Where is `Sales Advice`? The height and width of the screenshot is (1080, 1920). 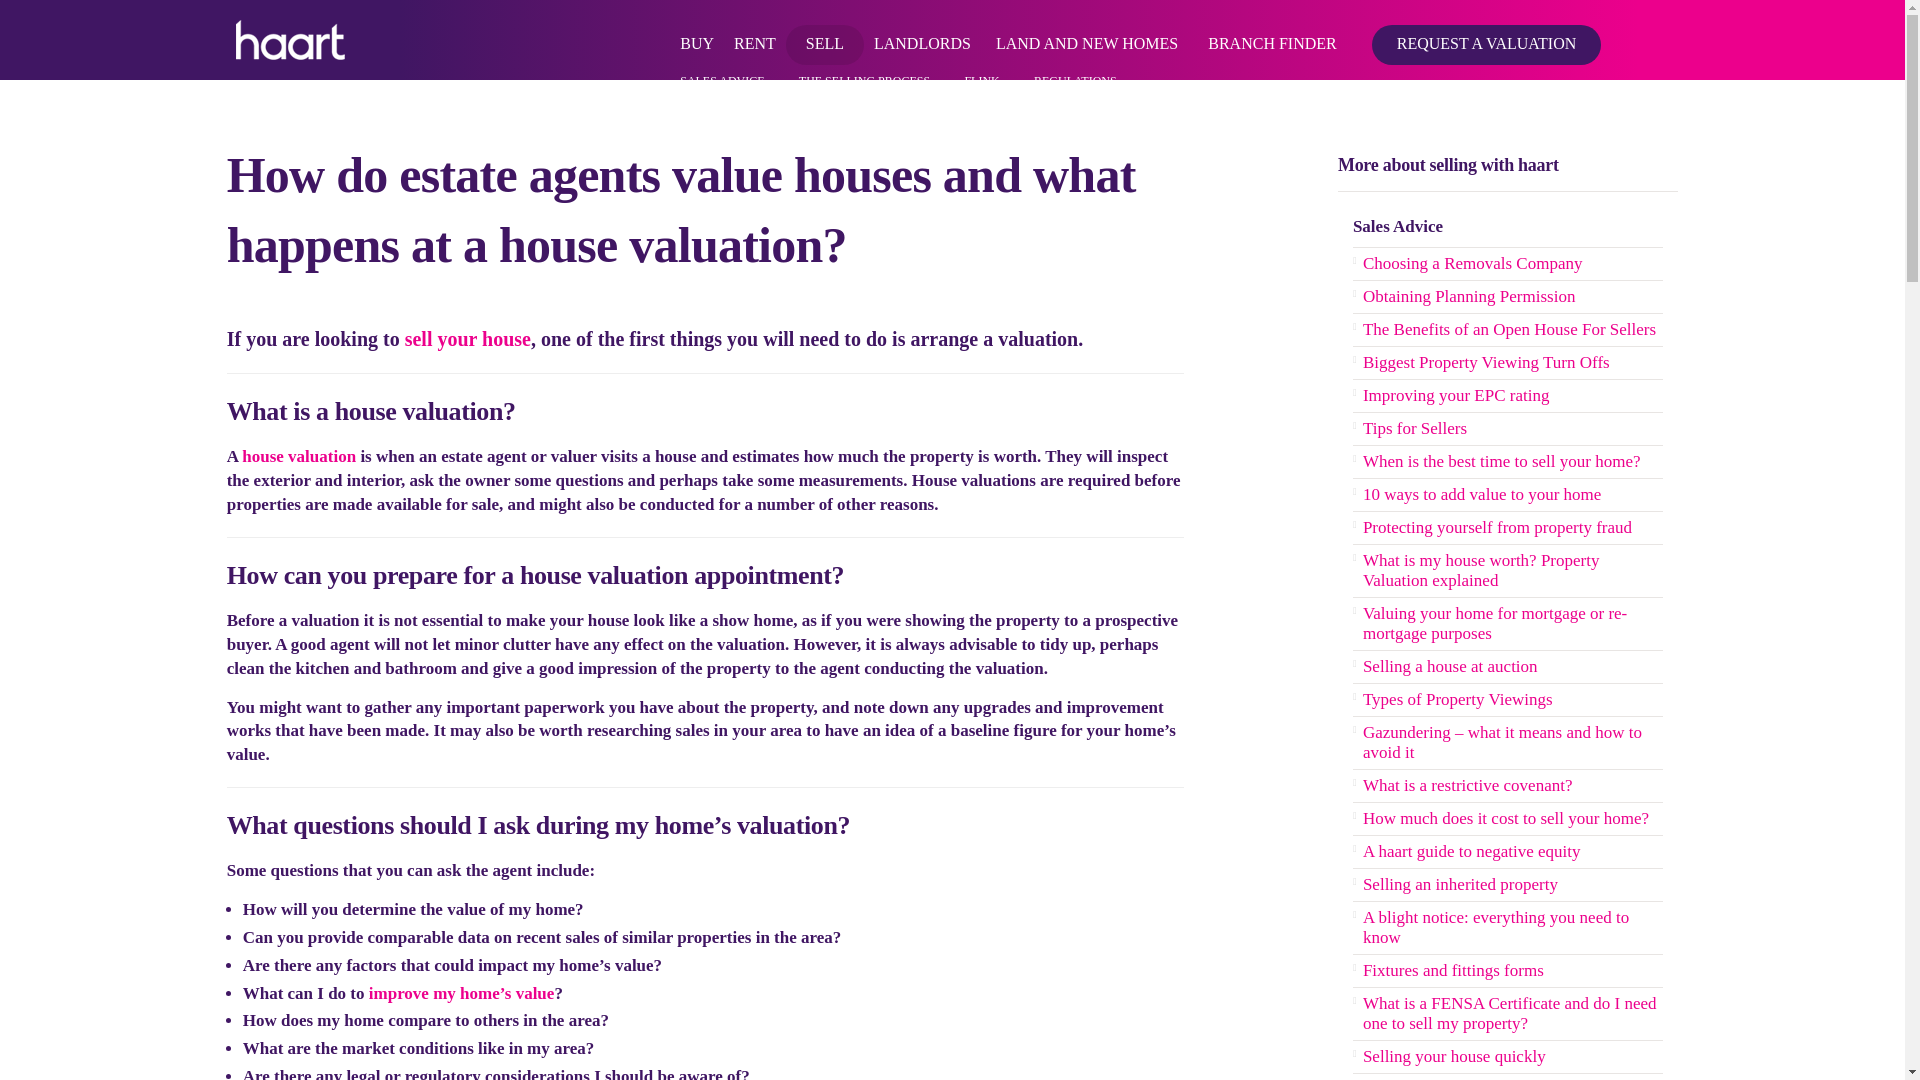 Sales Advice is located at coordinates (1508, 228).